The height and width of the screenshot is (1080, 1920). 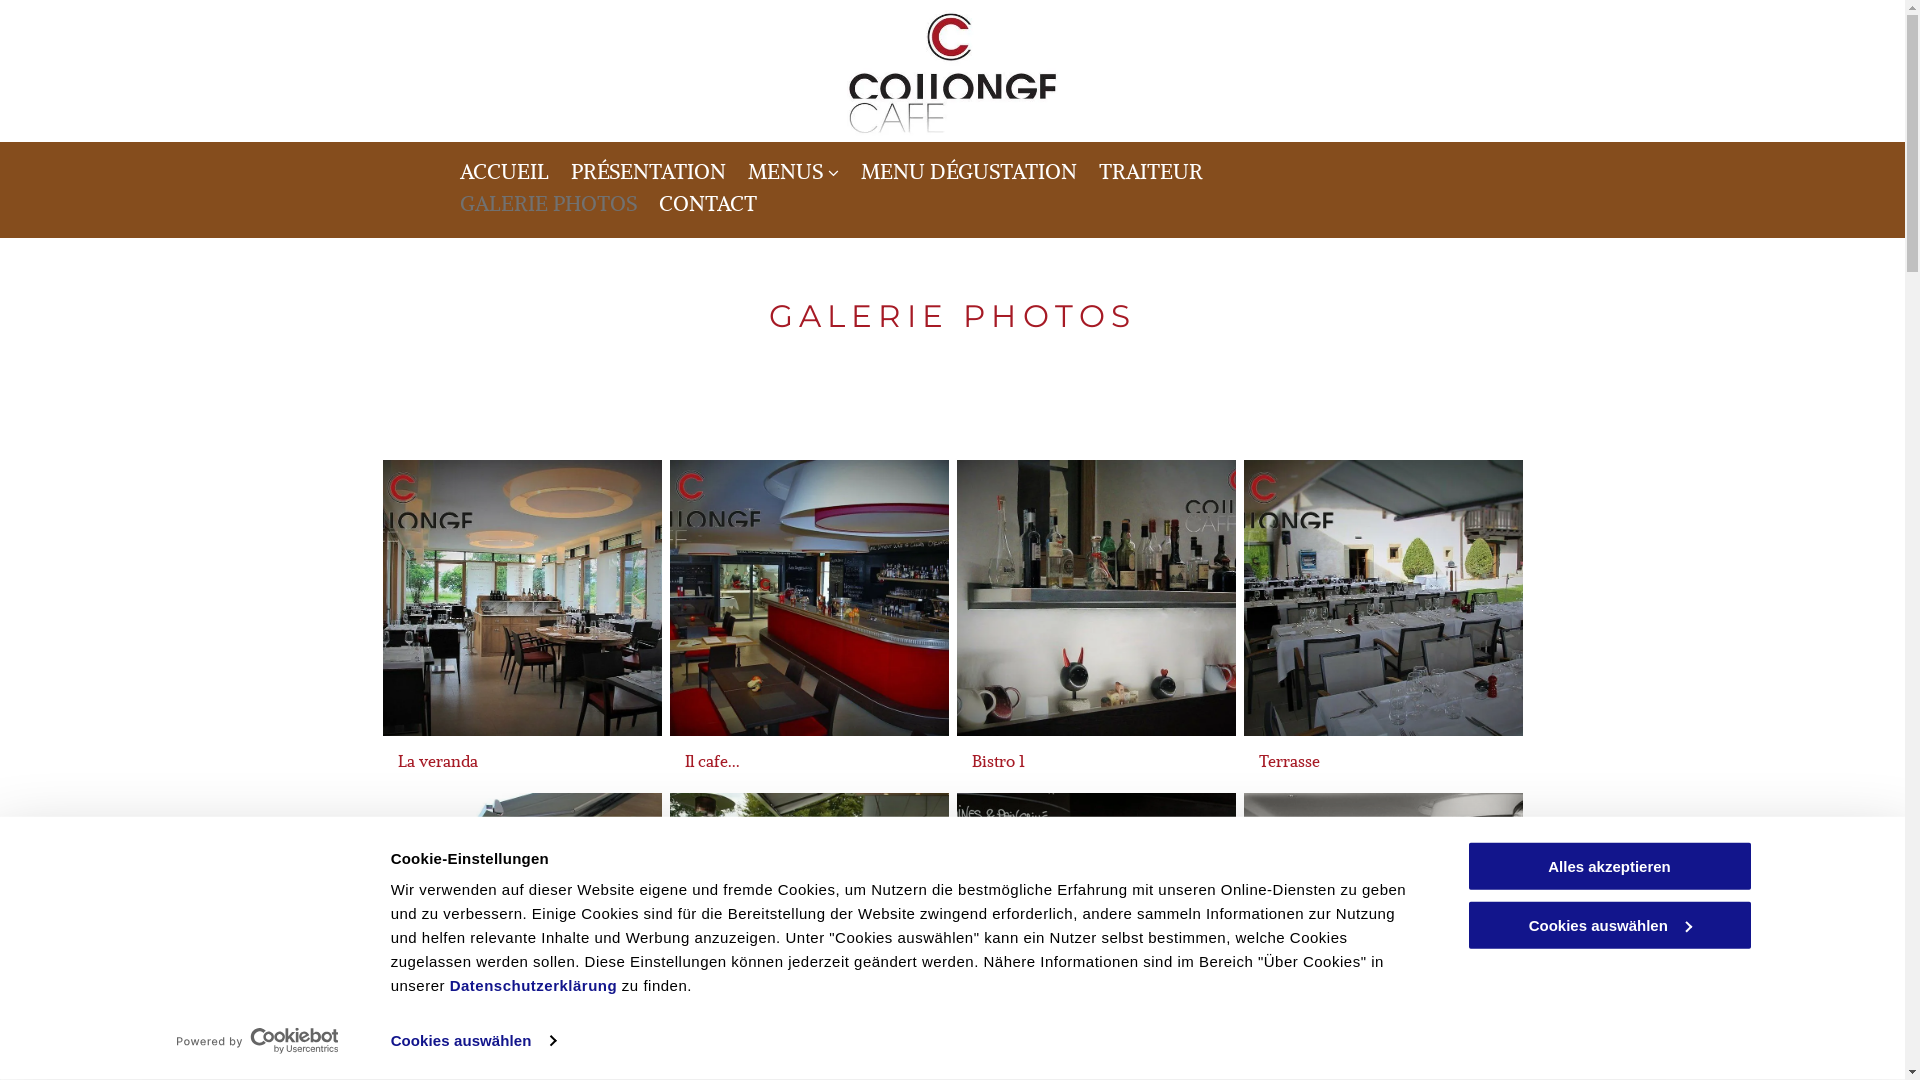 I want to click on Terrasse, so click(x=1384, y=598).